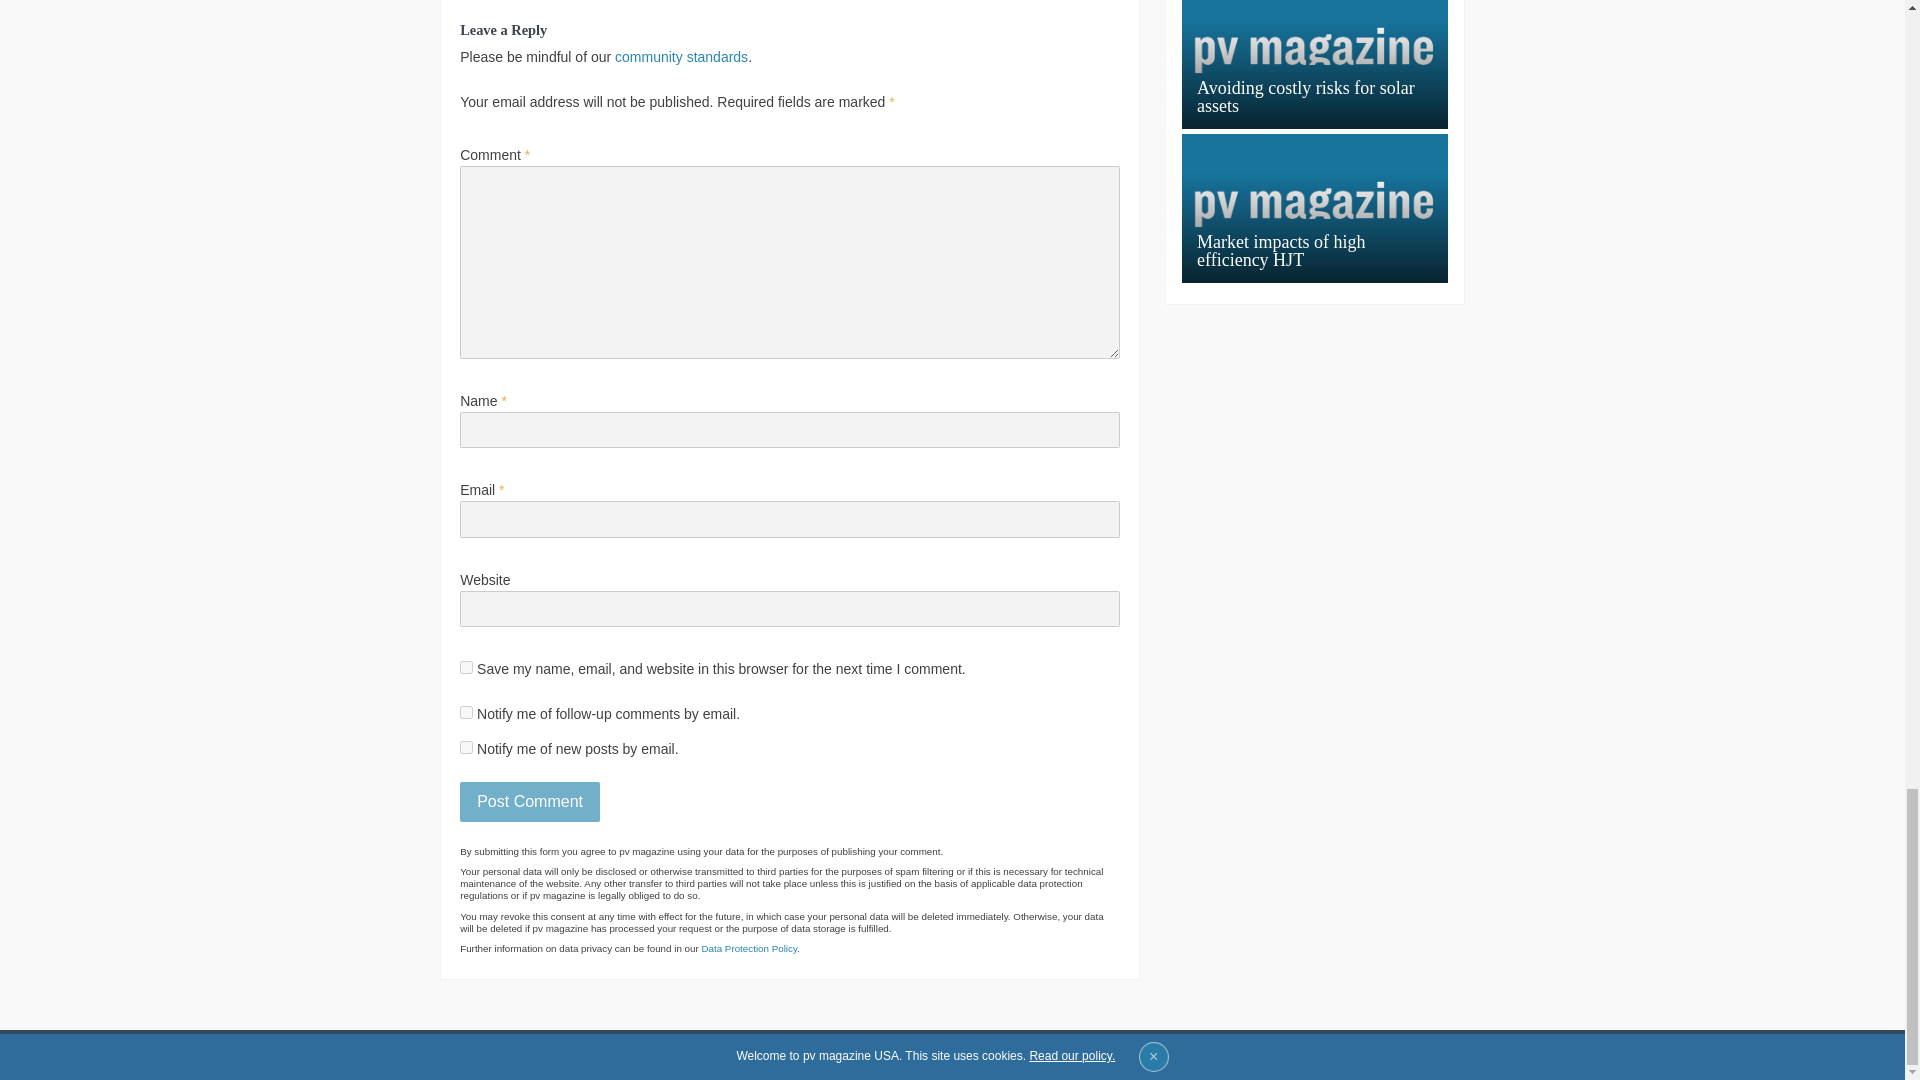  I want to click on subscribe, so click(466, 746).